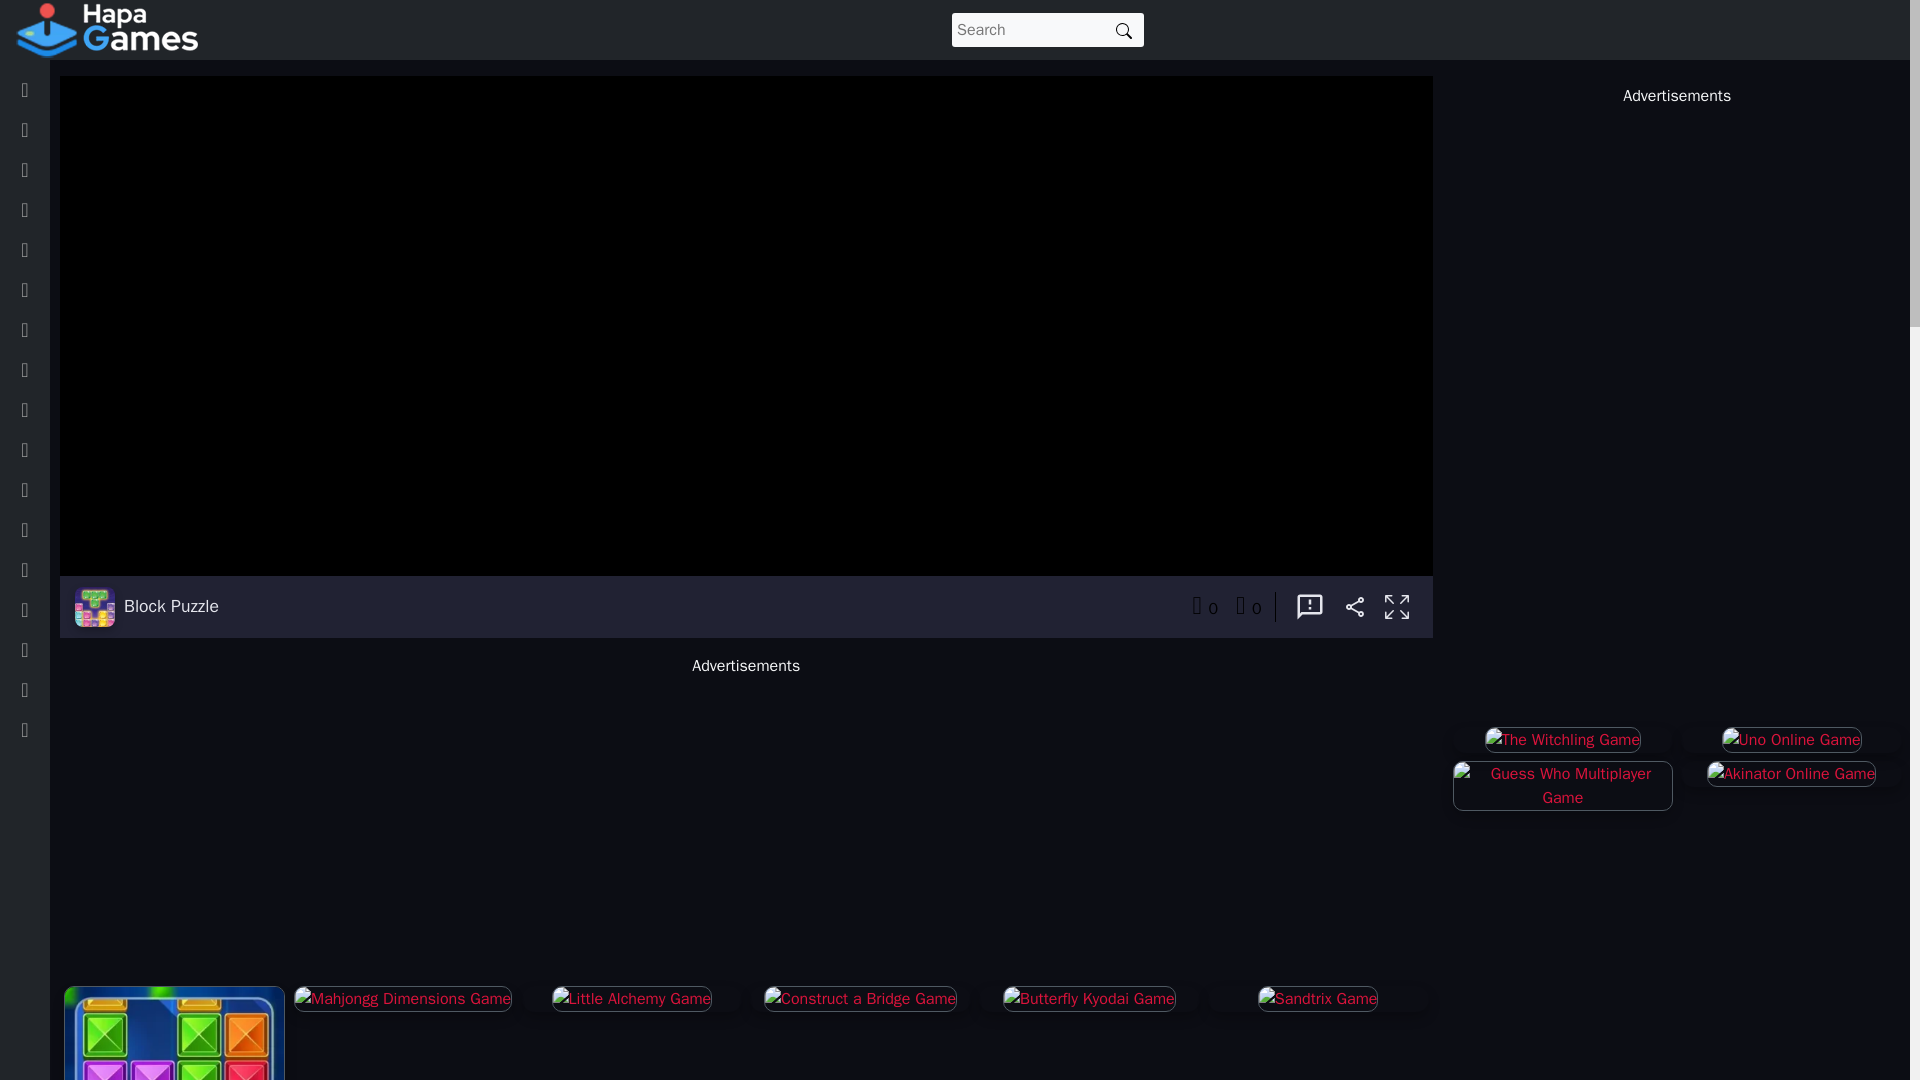  Describe the element at coordinates (82, 170) in the screenshot. I see `Trending Games` at that location.